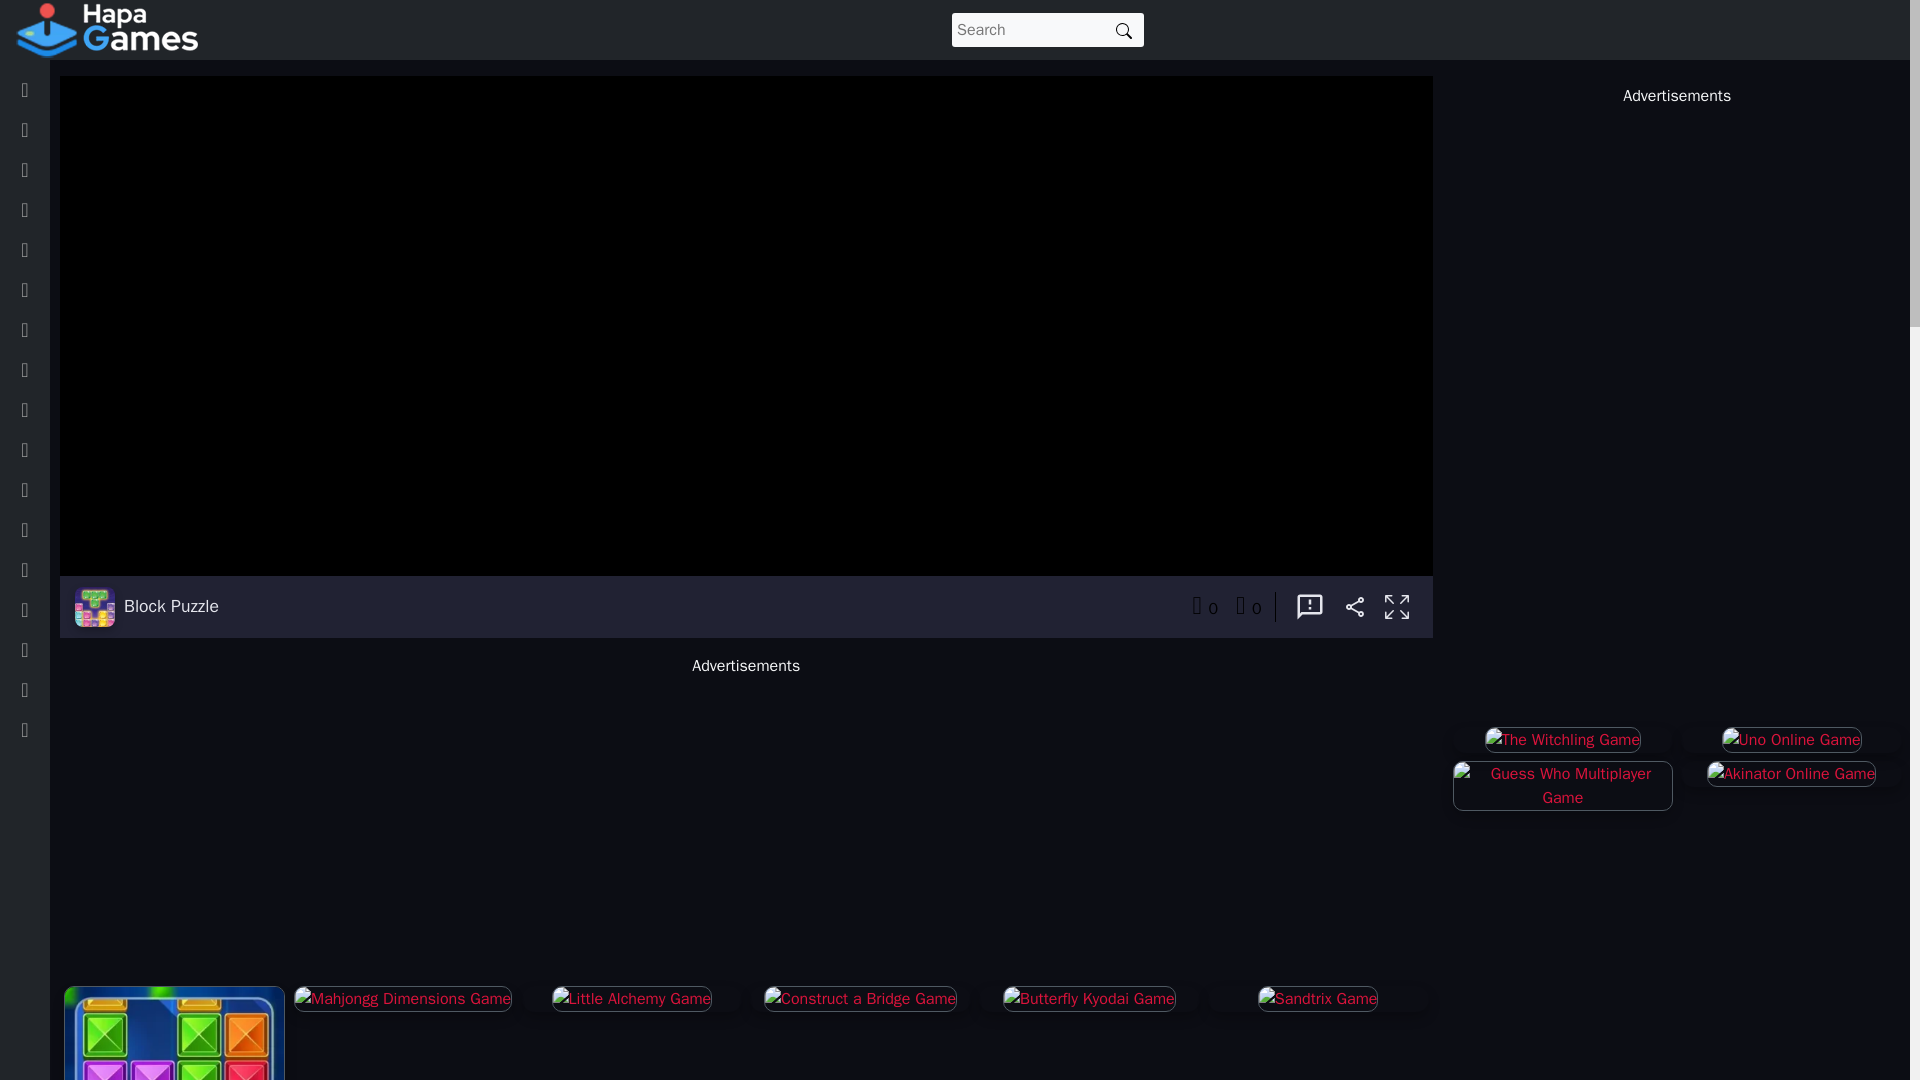  Describe the element at coordinates (82, 170) in the screenshot. I see `Trending Games` at that location.